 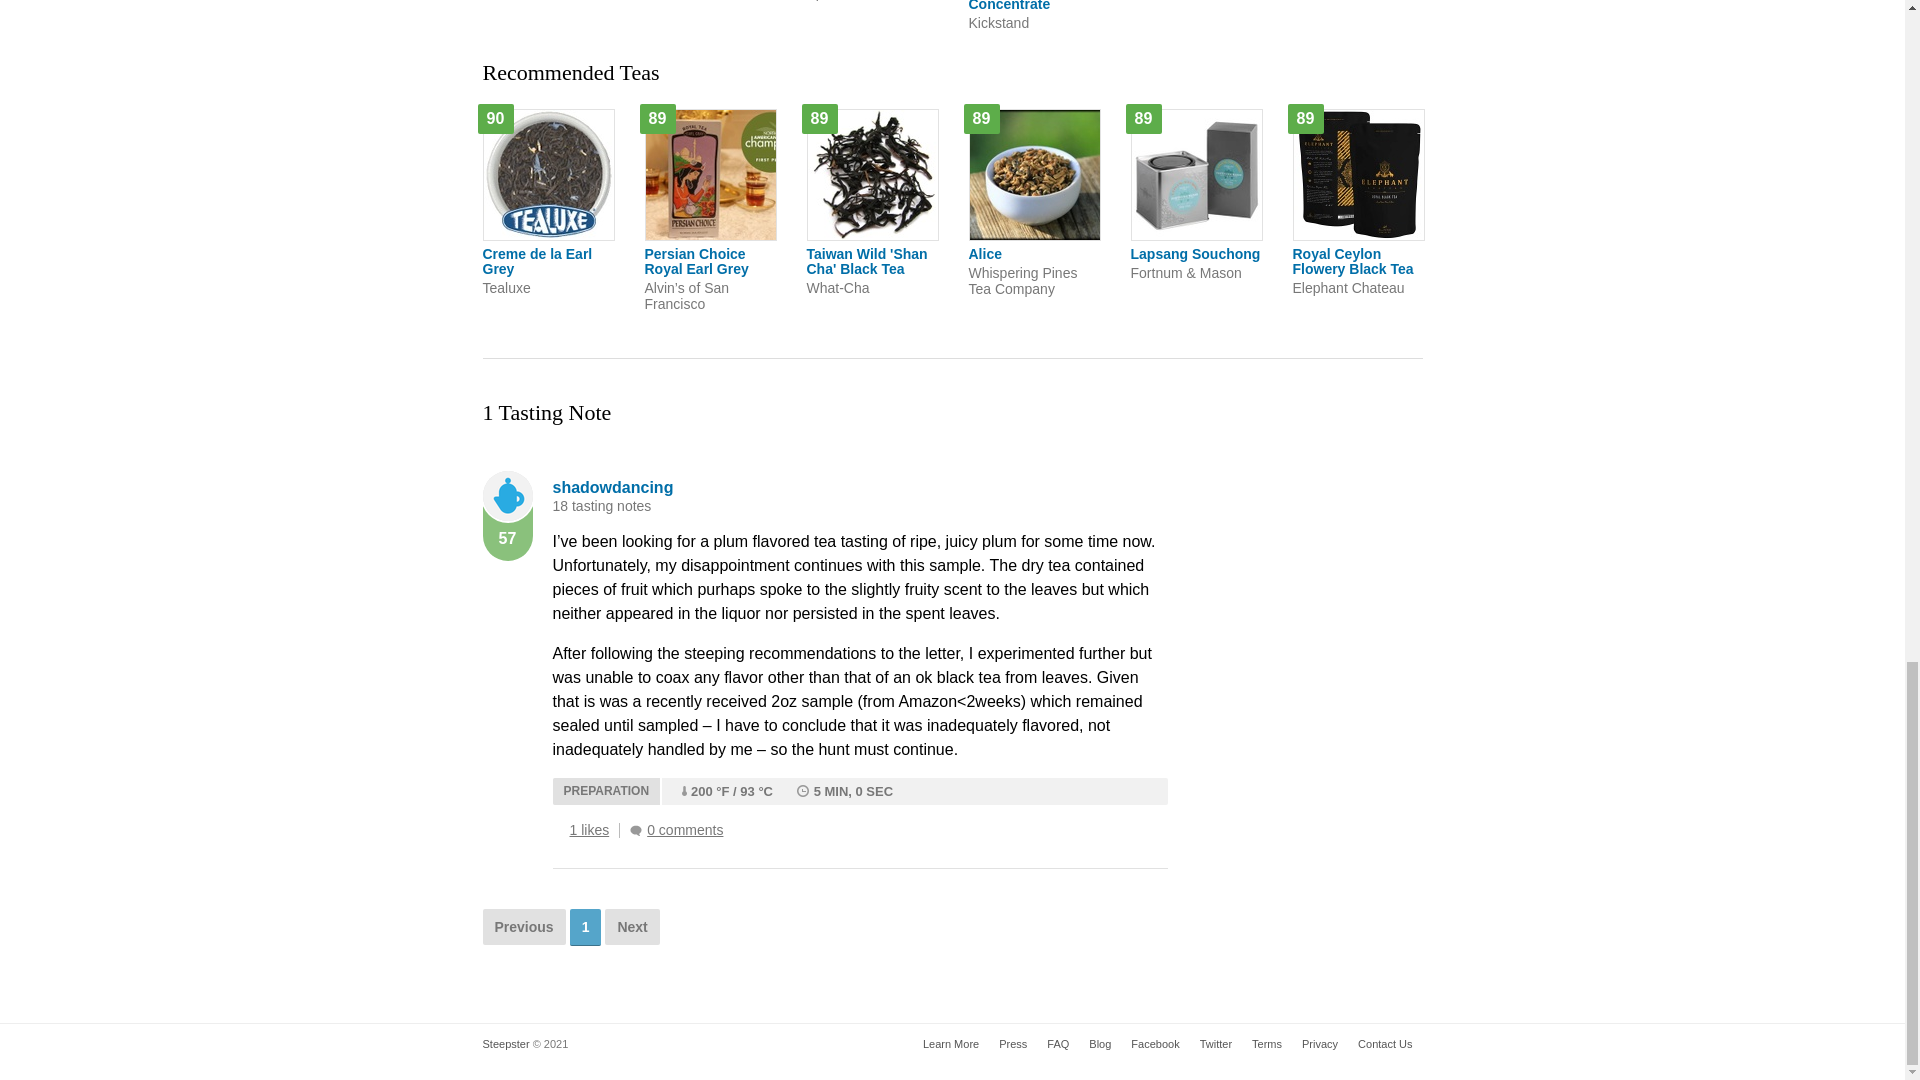 What do you see at coordinates (1216, 1044) in the screenshot?
I see `Steepster on Facebook` at bounding box center [1216, 1044].